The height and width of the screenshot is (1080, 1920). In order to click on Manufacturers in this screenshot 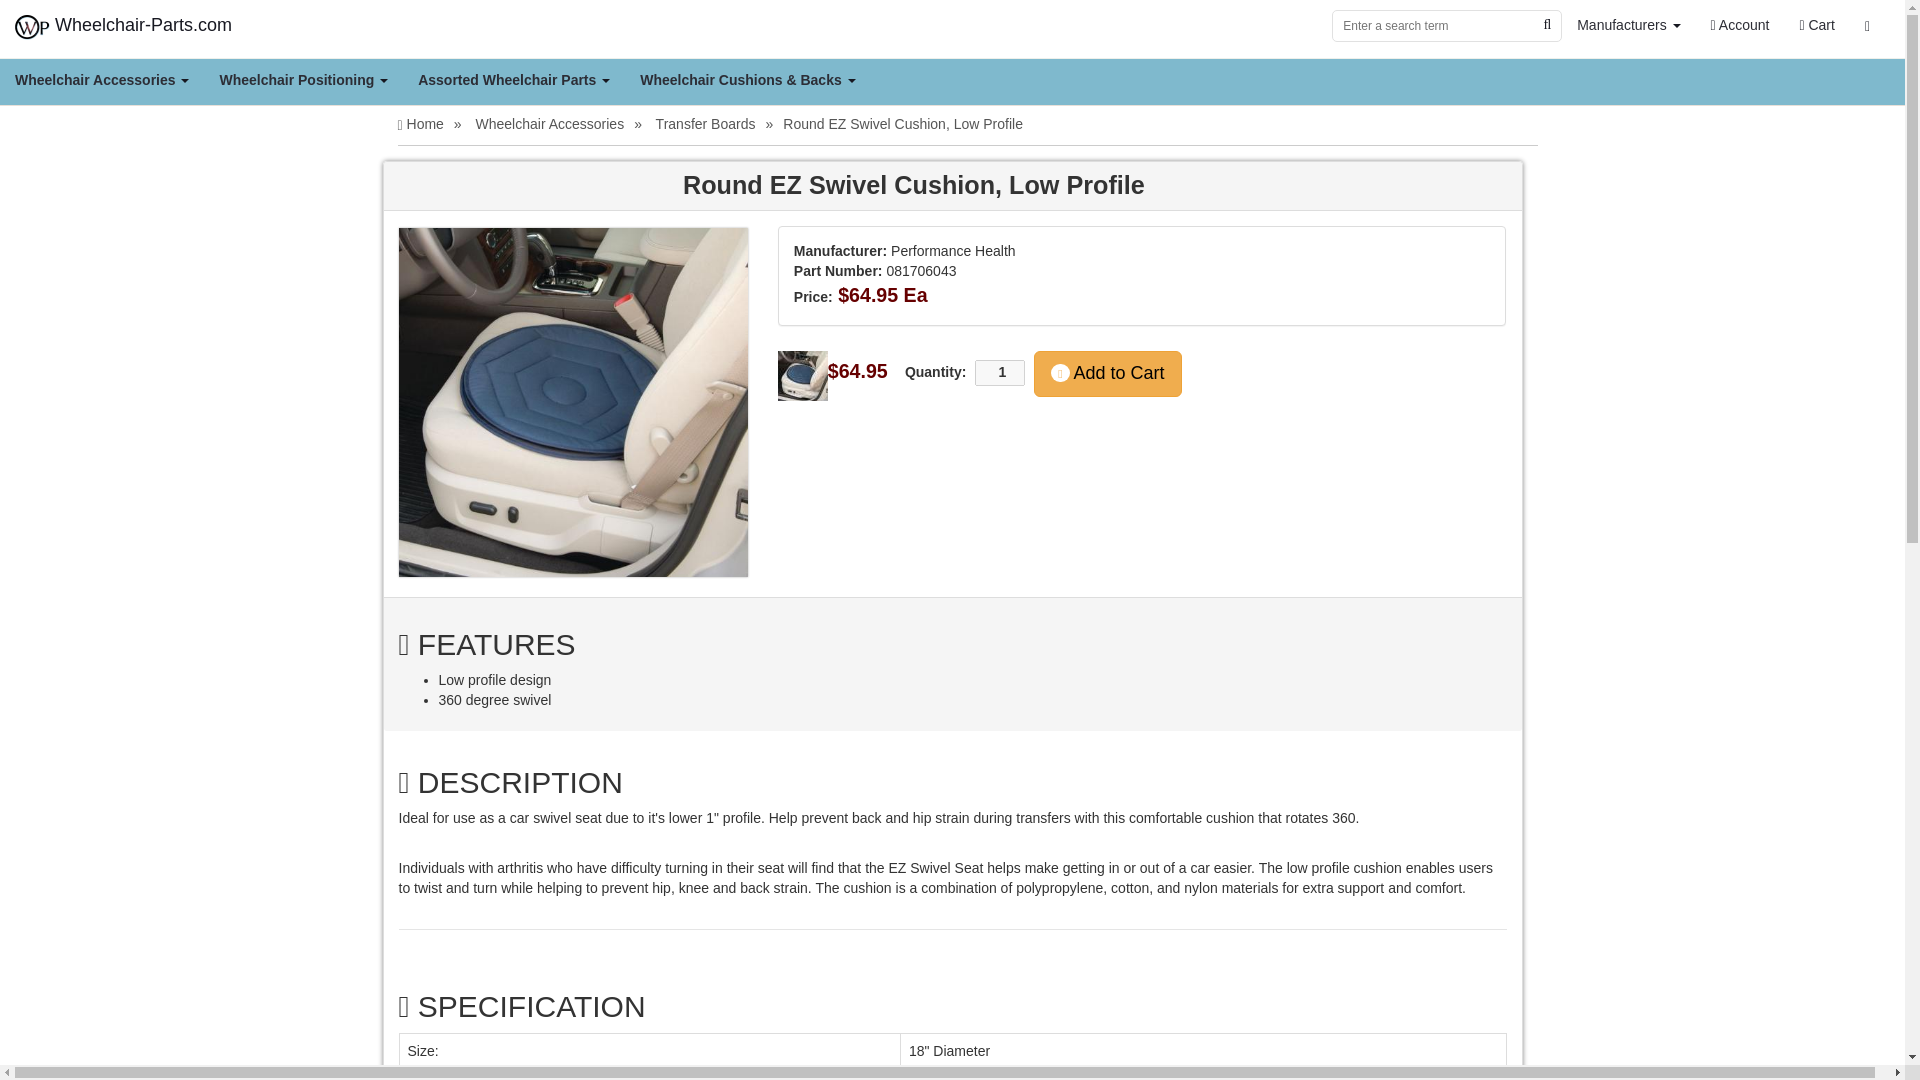, I will do `click(1628, 24)`.